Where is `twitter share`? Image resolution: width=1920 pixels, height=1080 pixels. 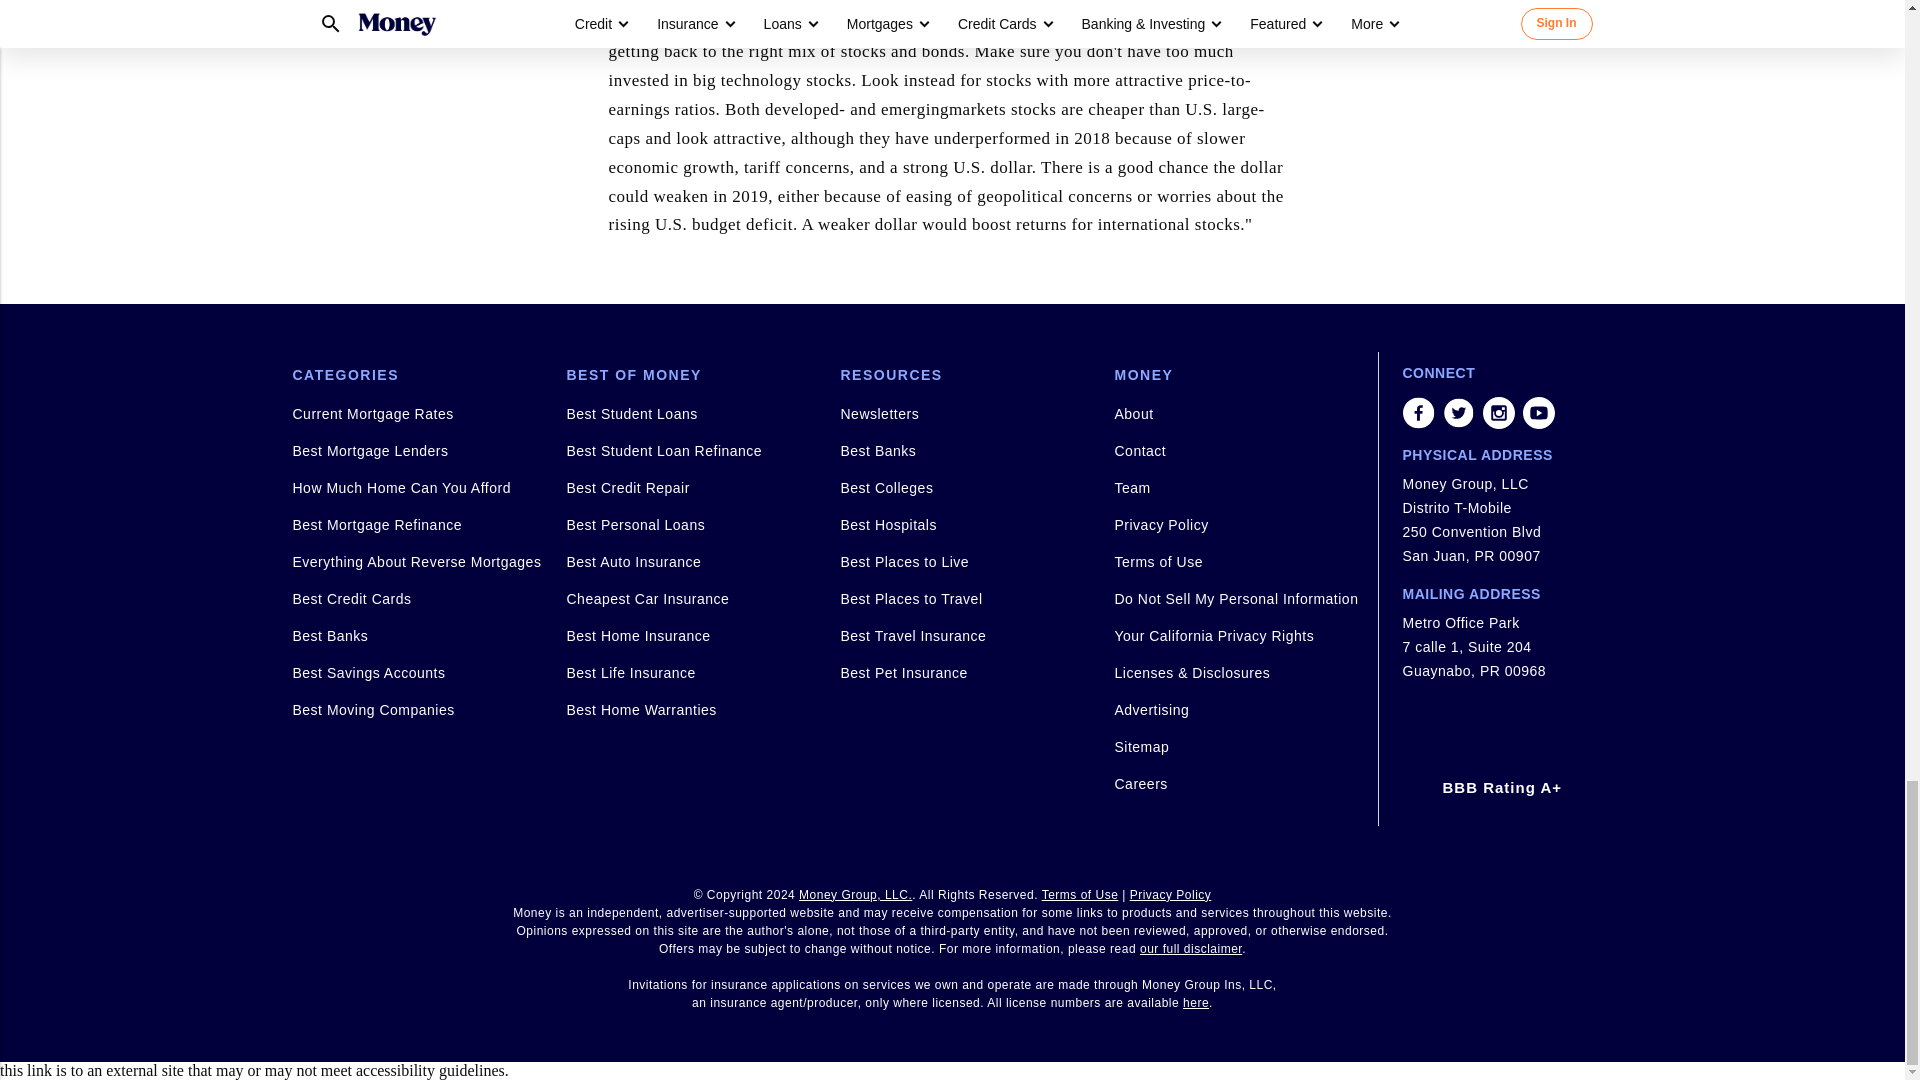
twitter share is located at coordinates (1458, 412).